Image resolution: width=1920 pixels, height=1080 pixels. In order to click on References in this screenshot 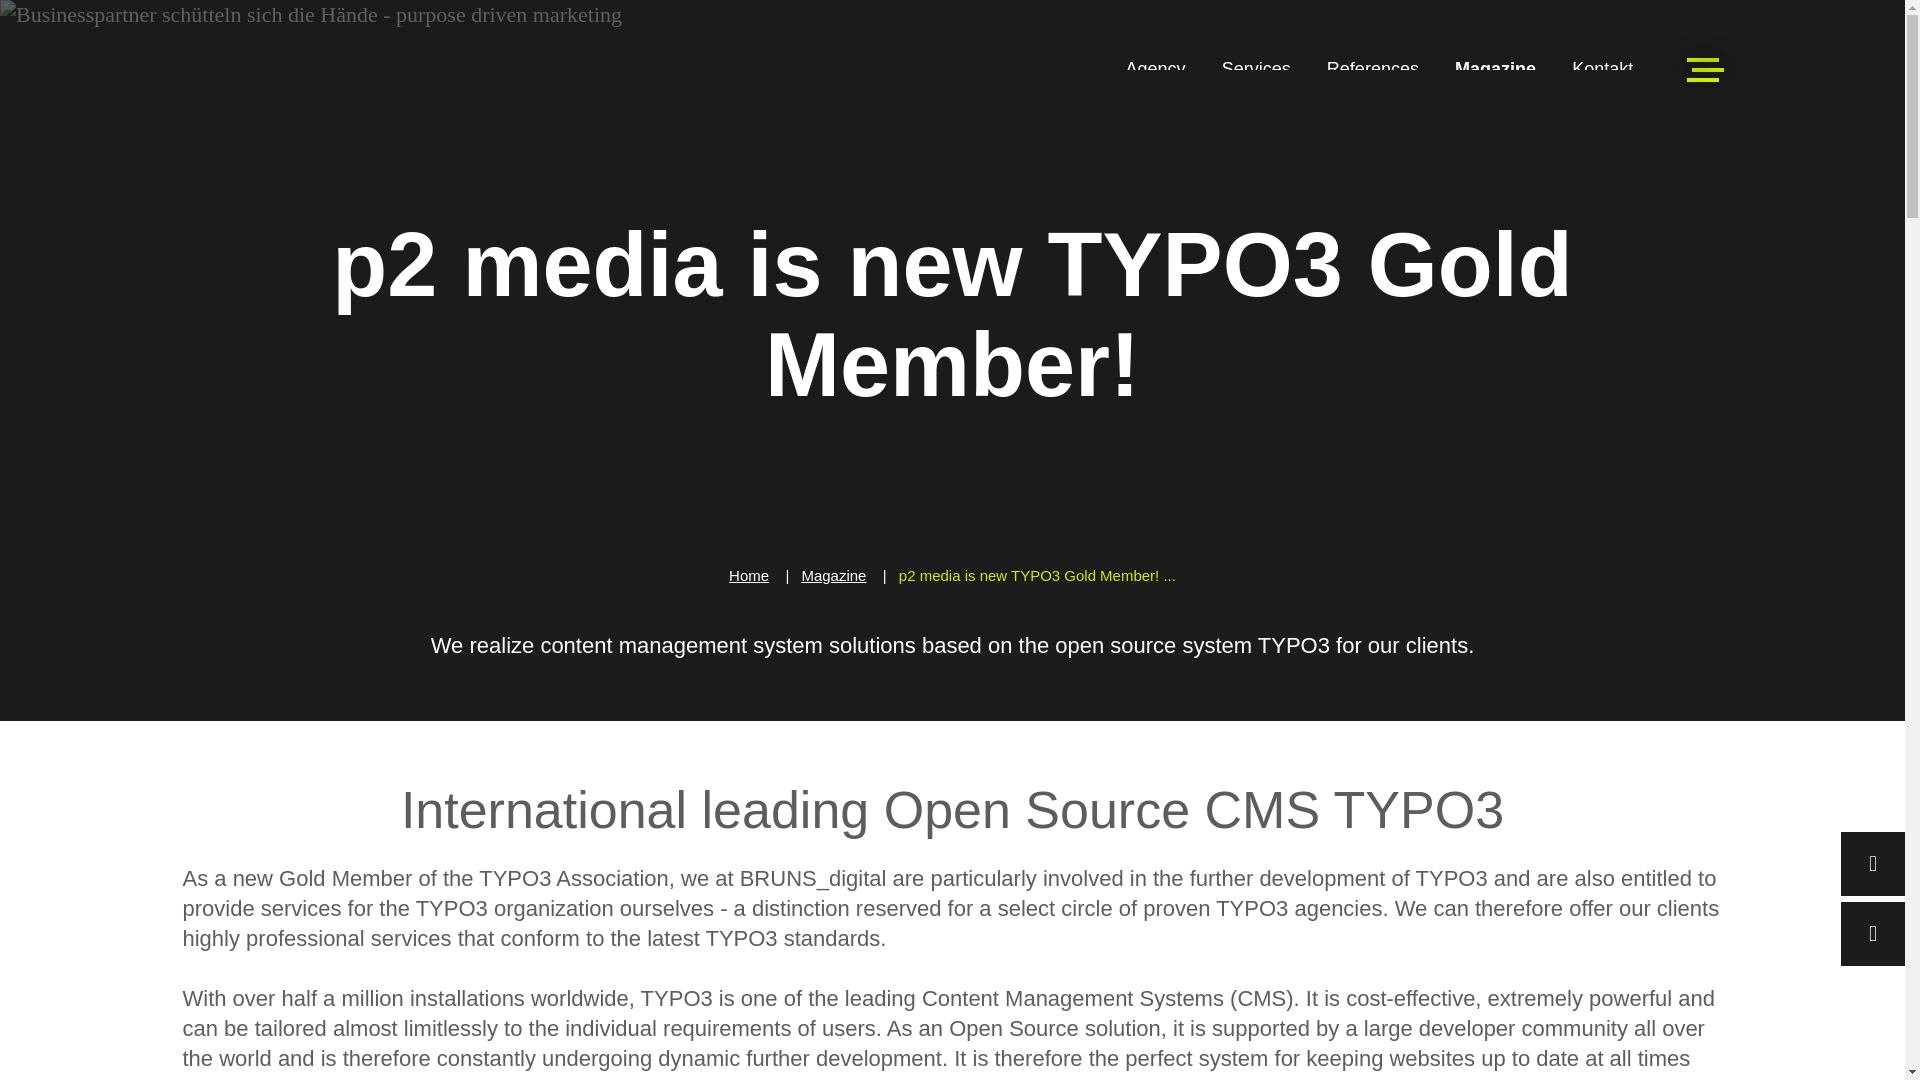, I will do `click(1372, 68)`.